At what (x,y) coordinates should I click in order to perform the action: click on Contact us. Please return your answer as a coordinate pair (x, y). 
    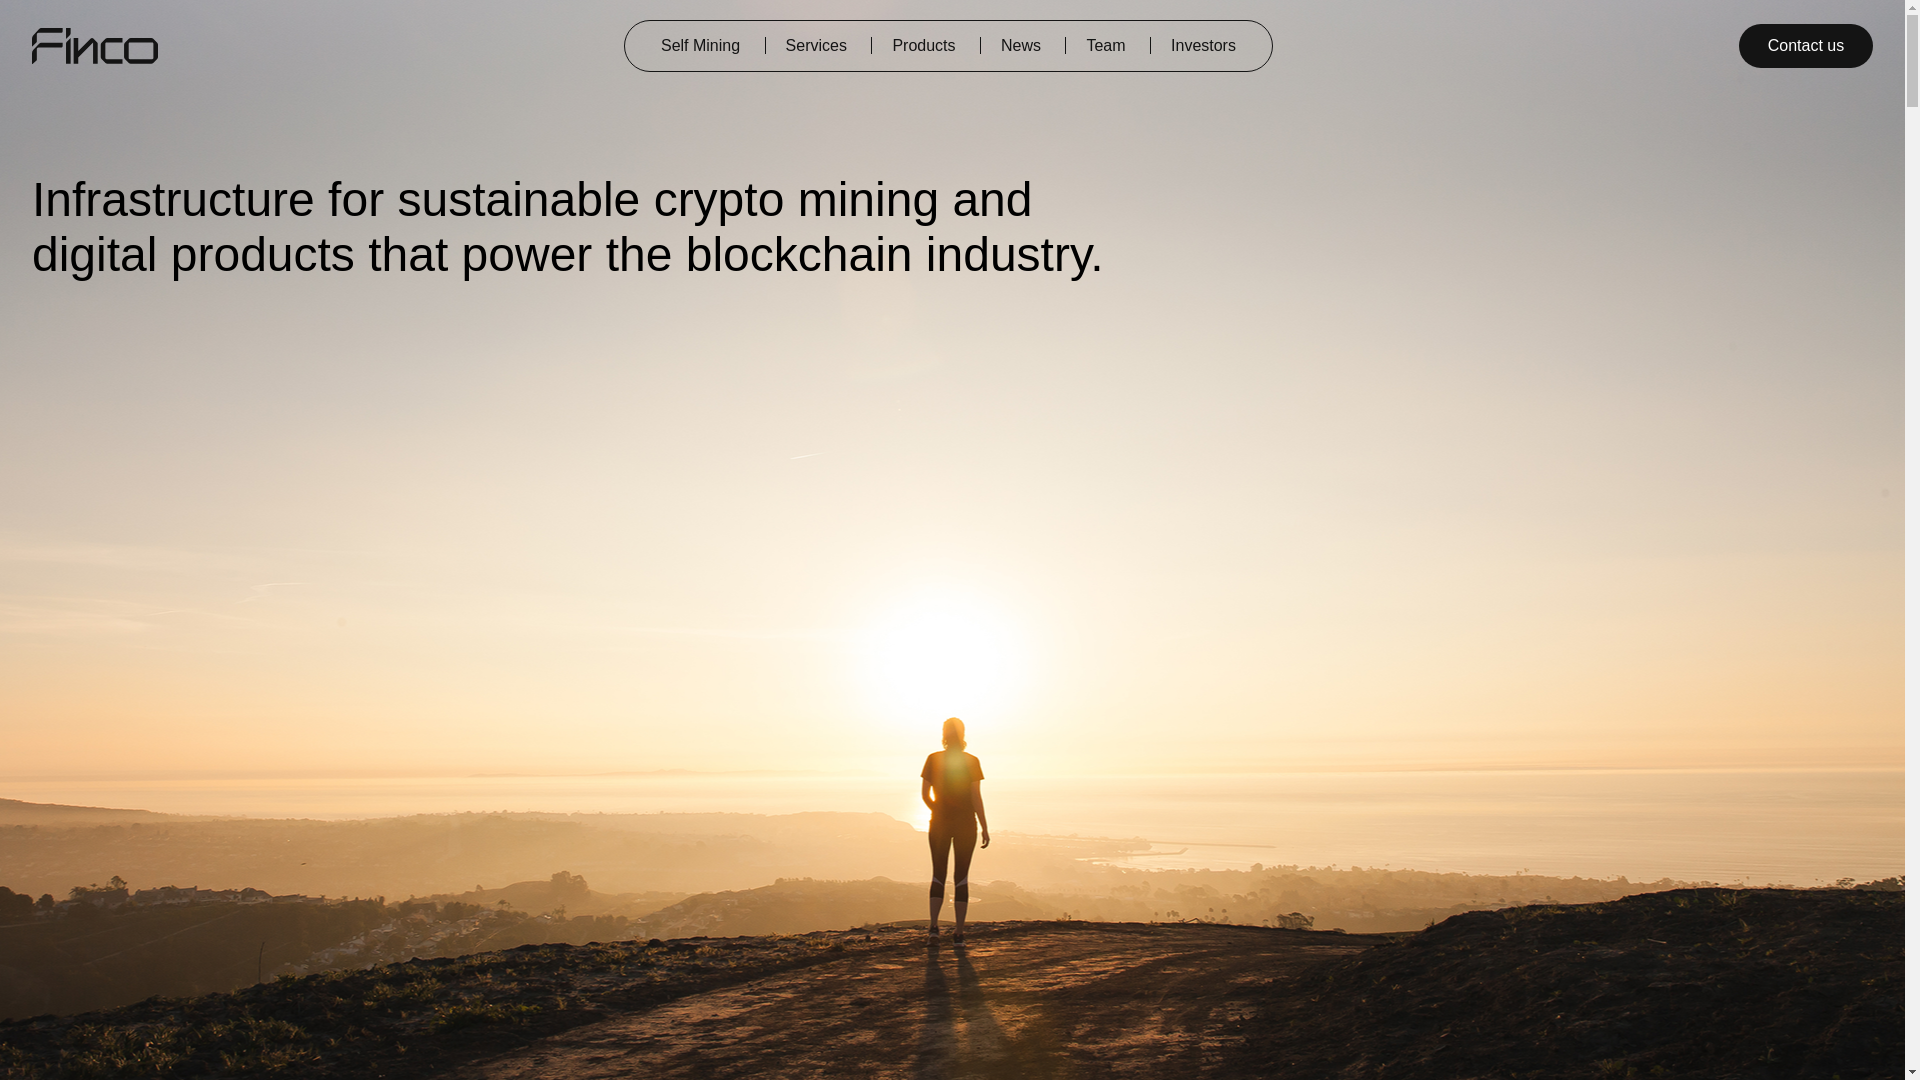
    Looking at the image, I should click on (1806, 46).